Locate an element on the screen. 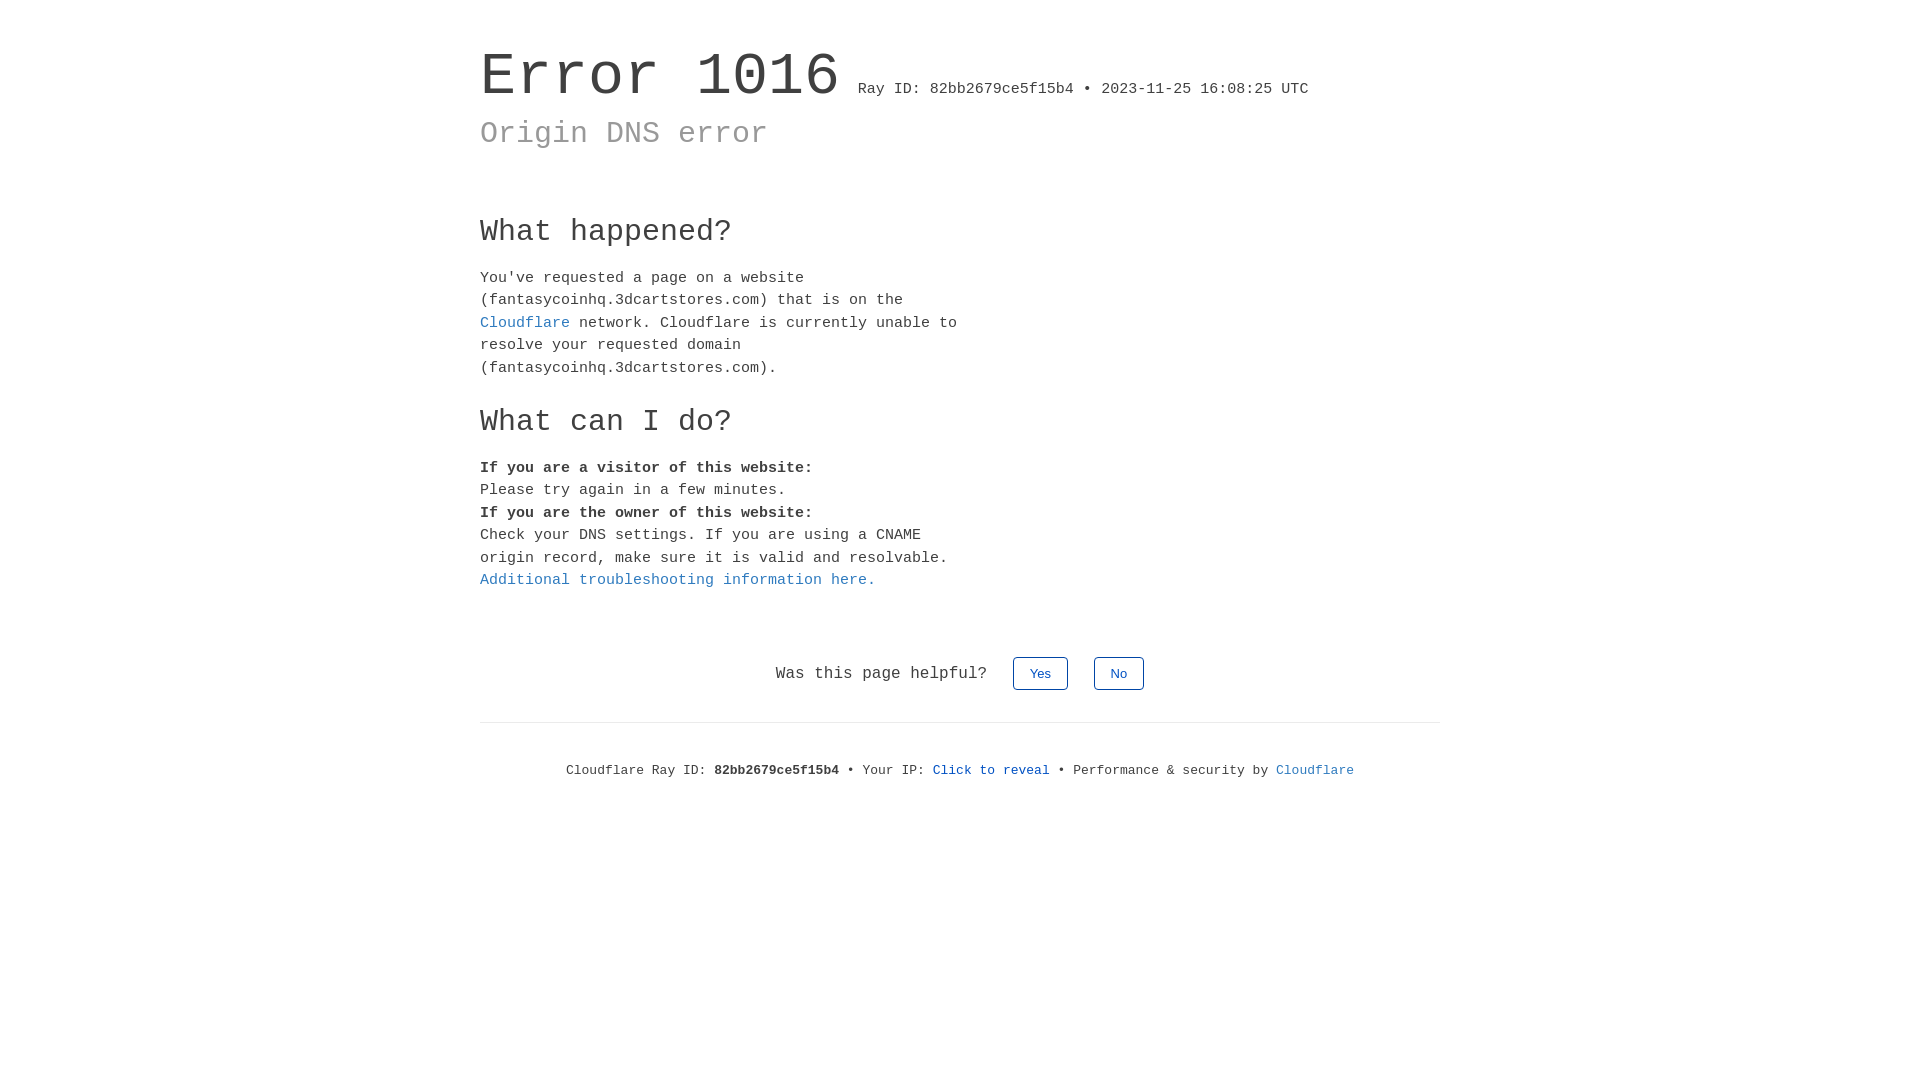 This screenshot has height=1080, width=1920. Yes is located at coordinates (1040, 672).